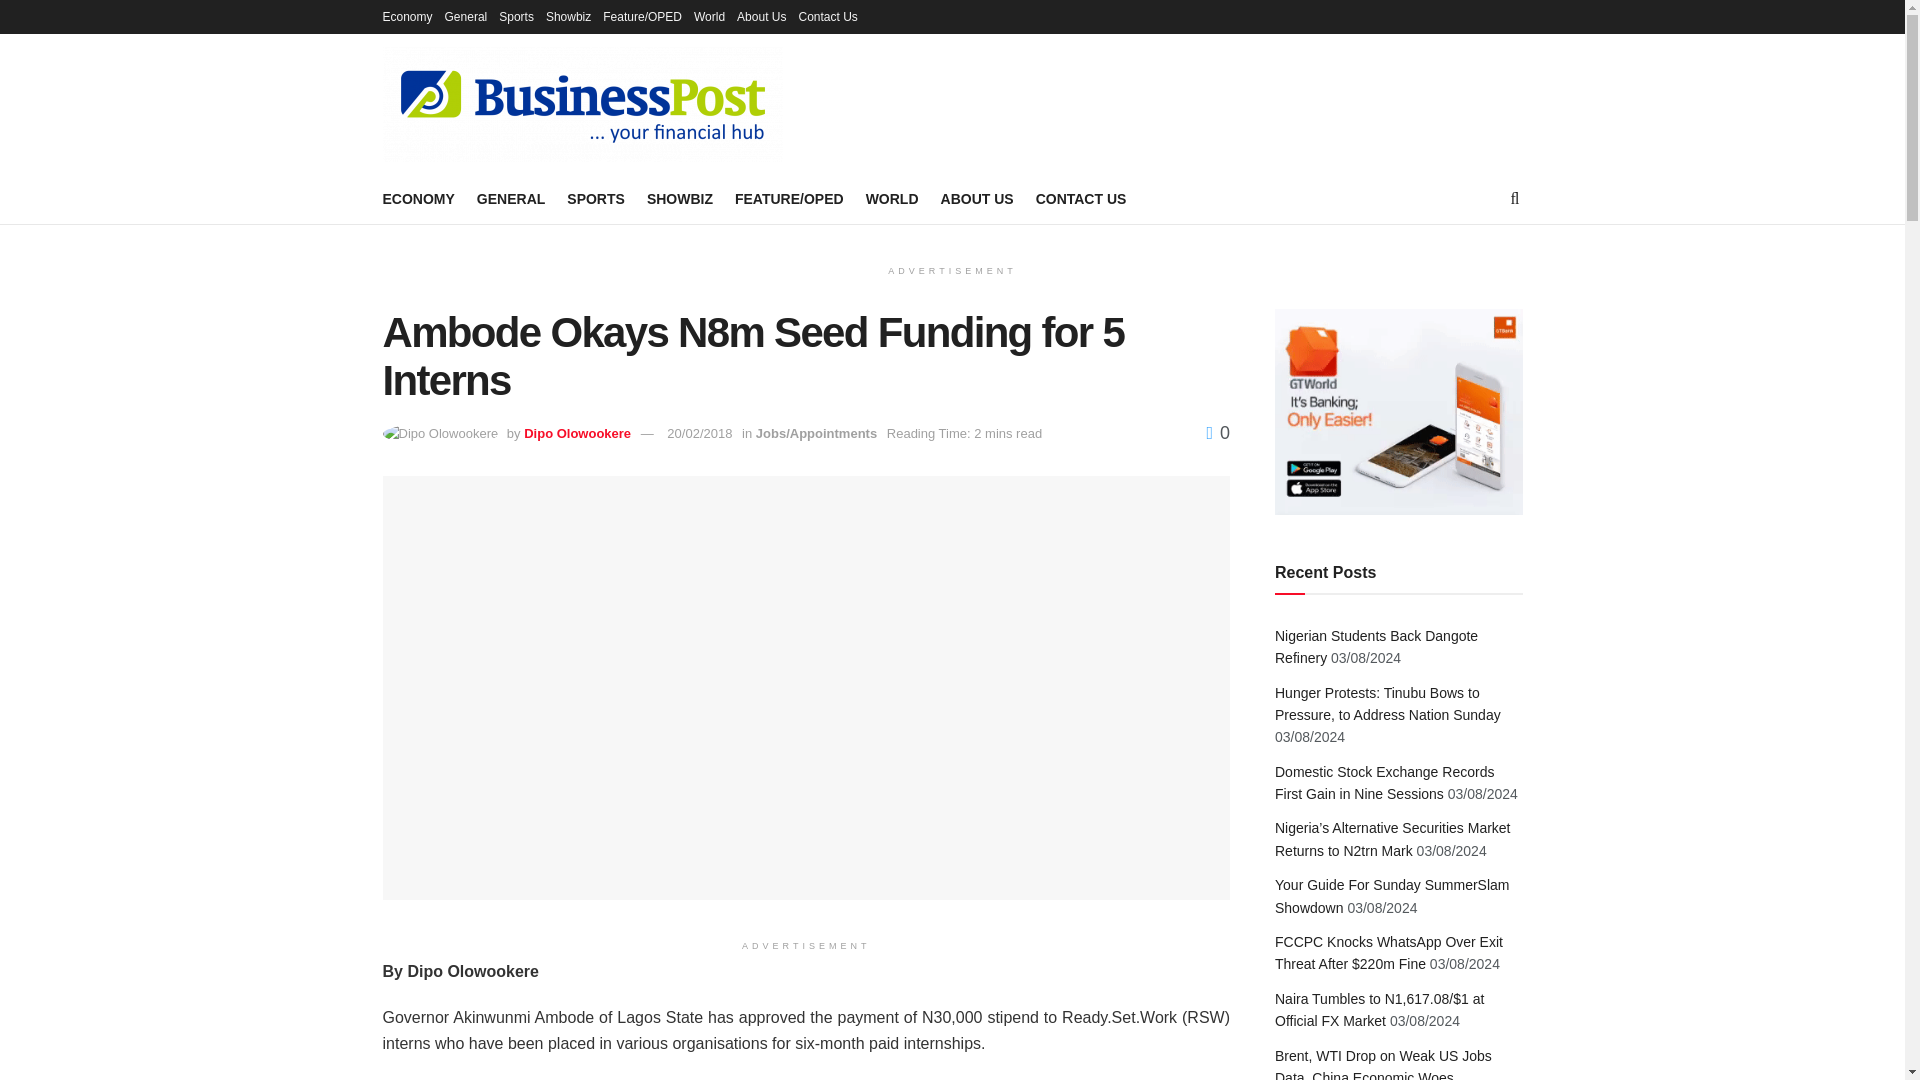  What do you see at coordinates (418, 198) in the screenshot?
I see `ECONOMY` at bounding box center [418, 198].